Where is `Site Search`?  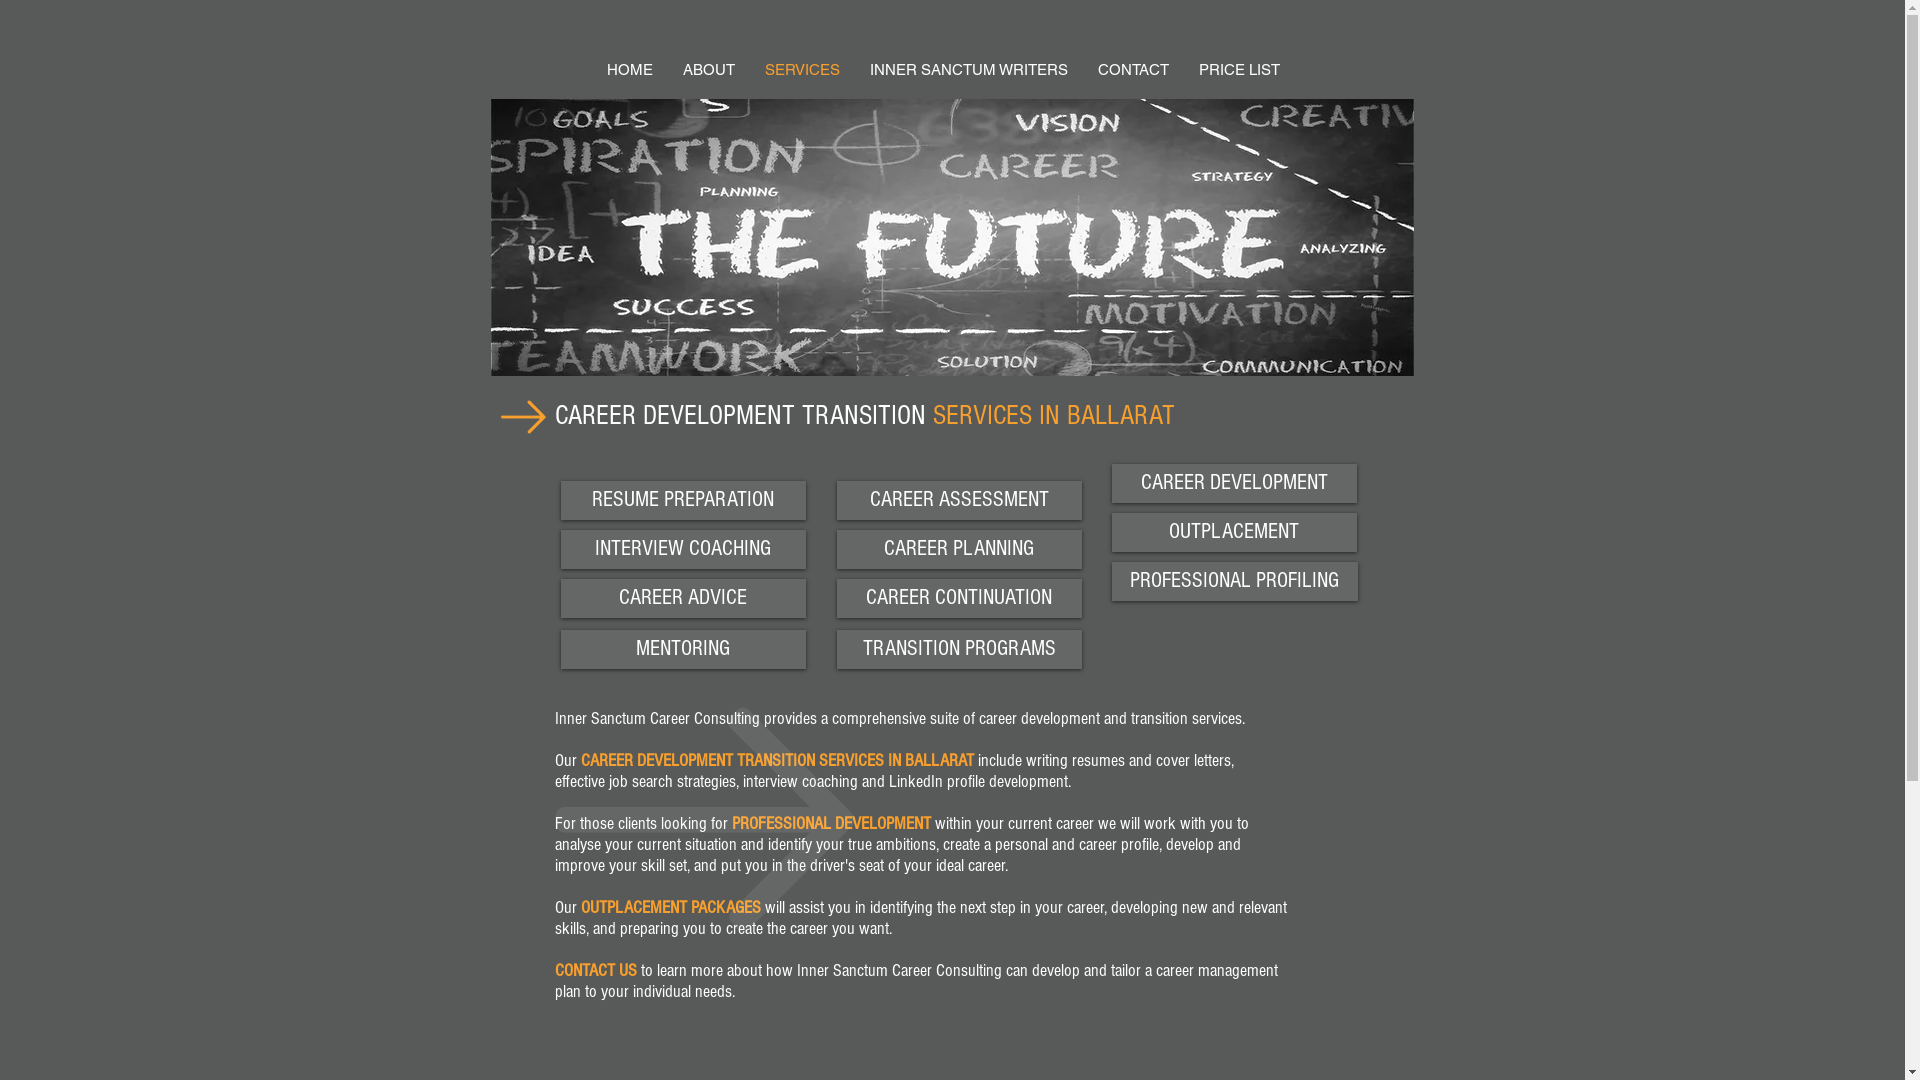
Site Search is located at coordinates (1352, 18).